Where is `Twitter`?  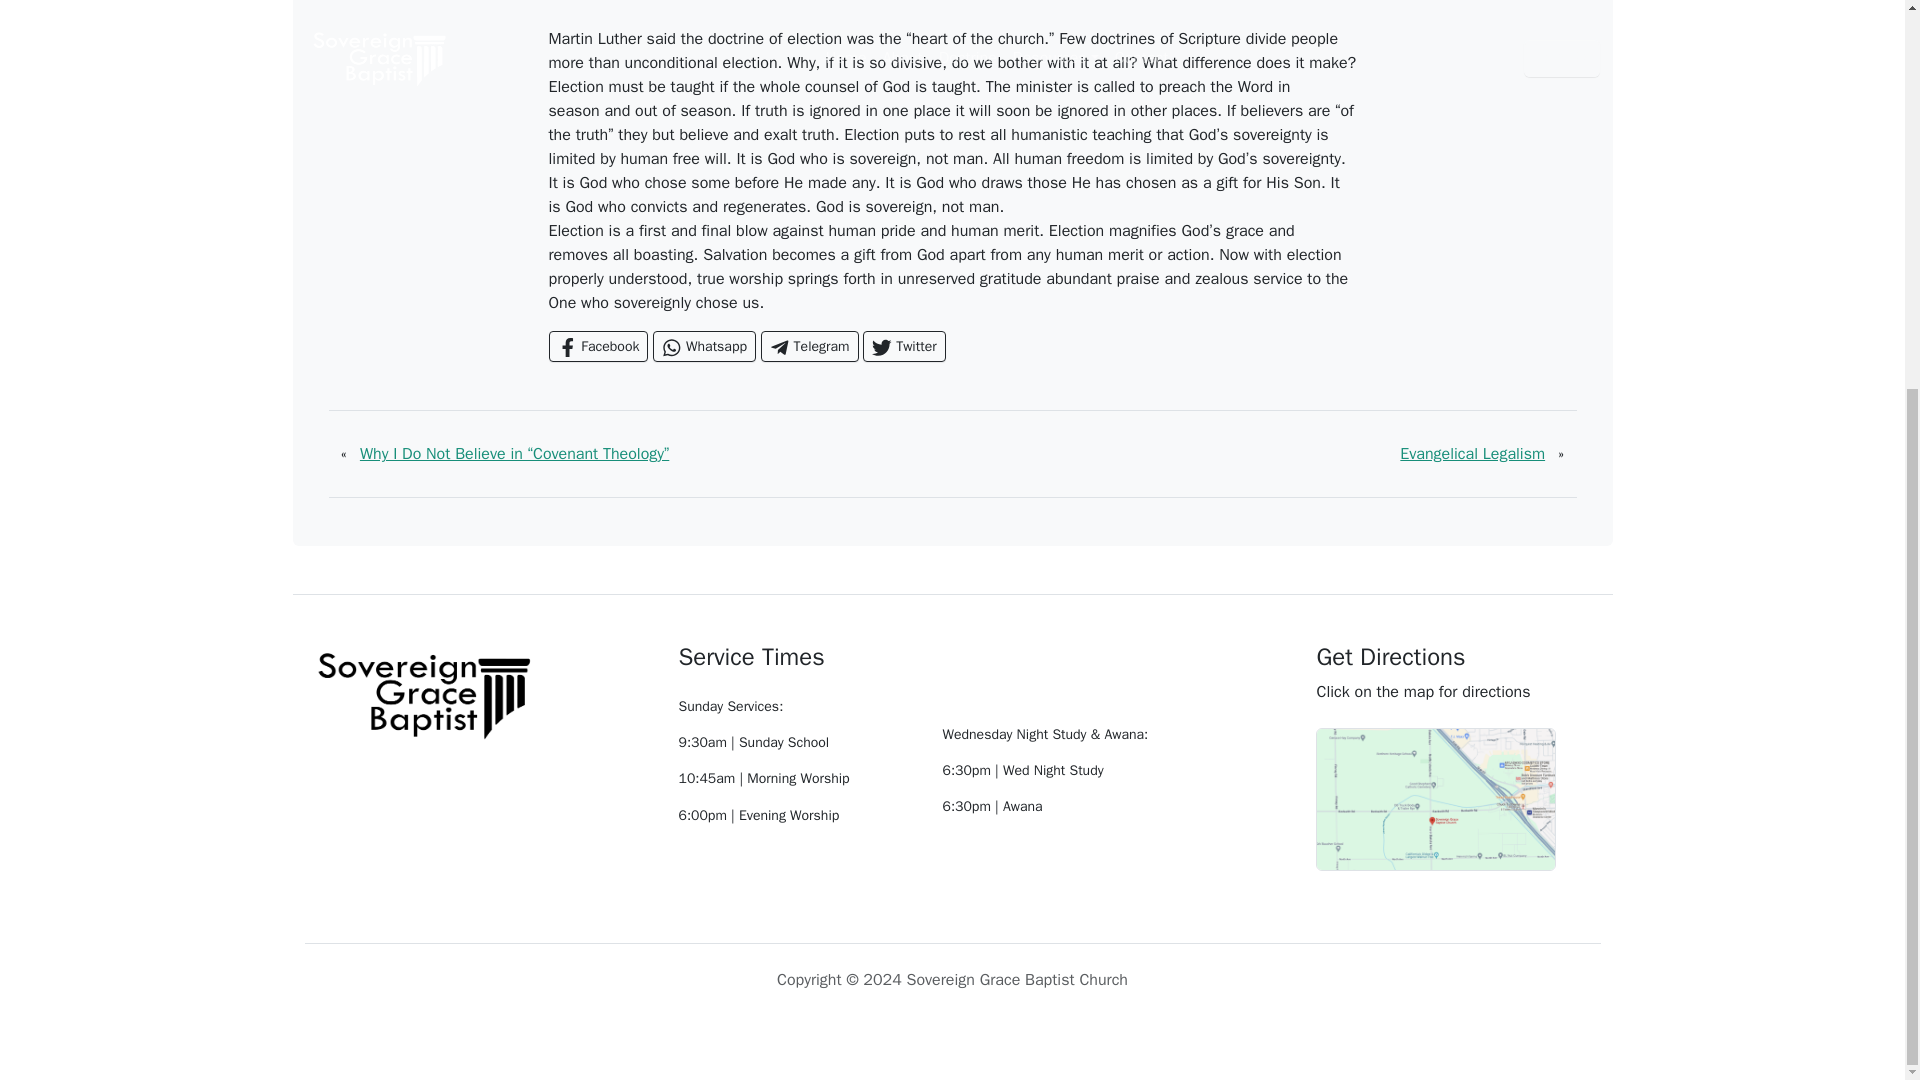
Twitter is located at coordinates (903, 346).